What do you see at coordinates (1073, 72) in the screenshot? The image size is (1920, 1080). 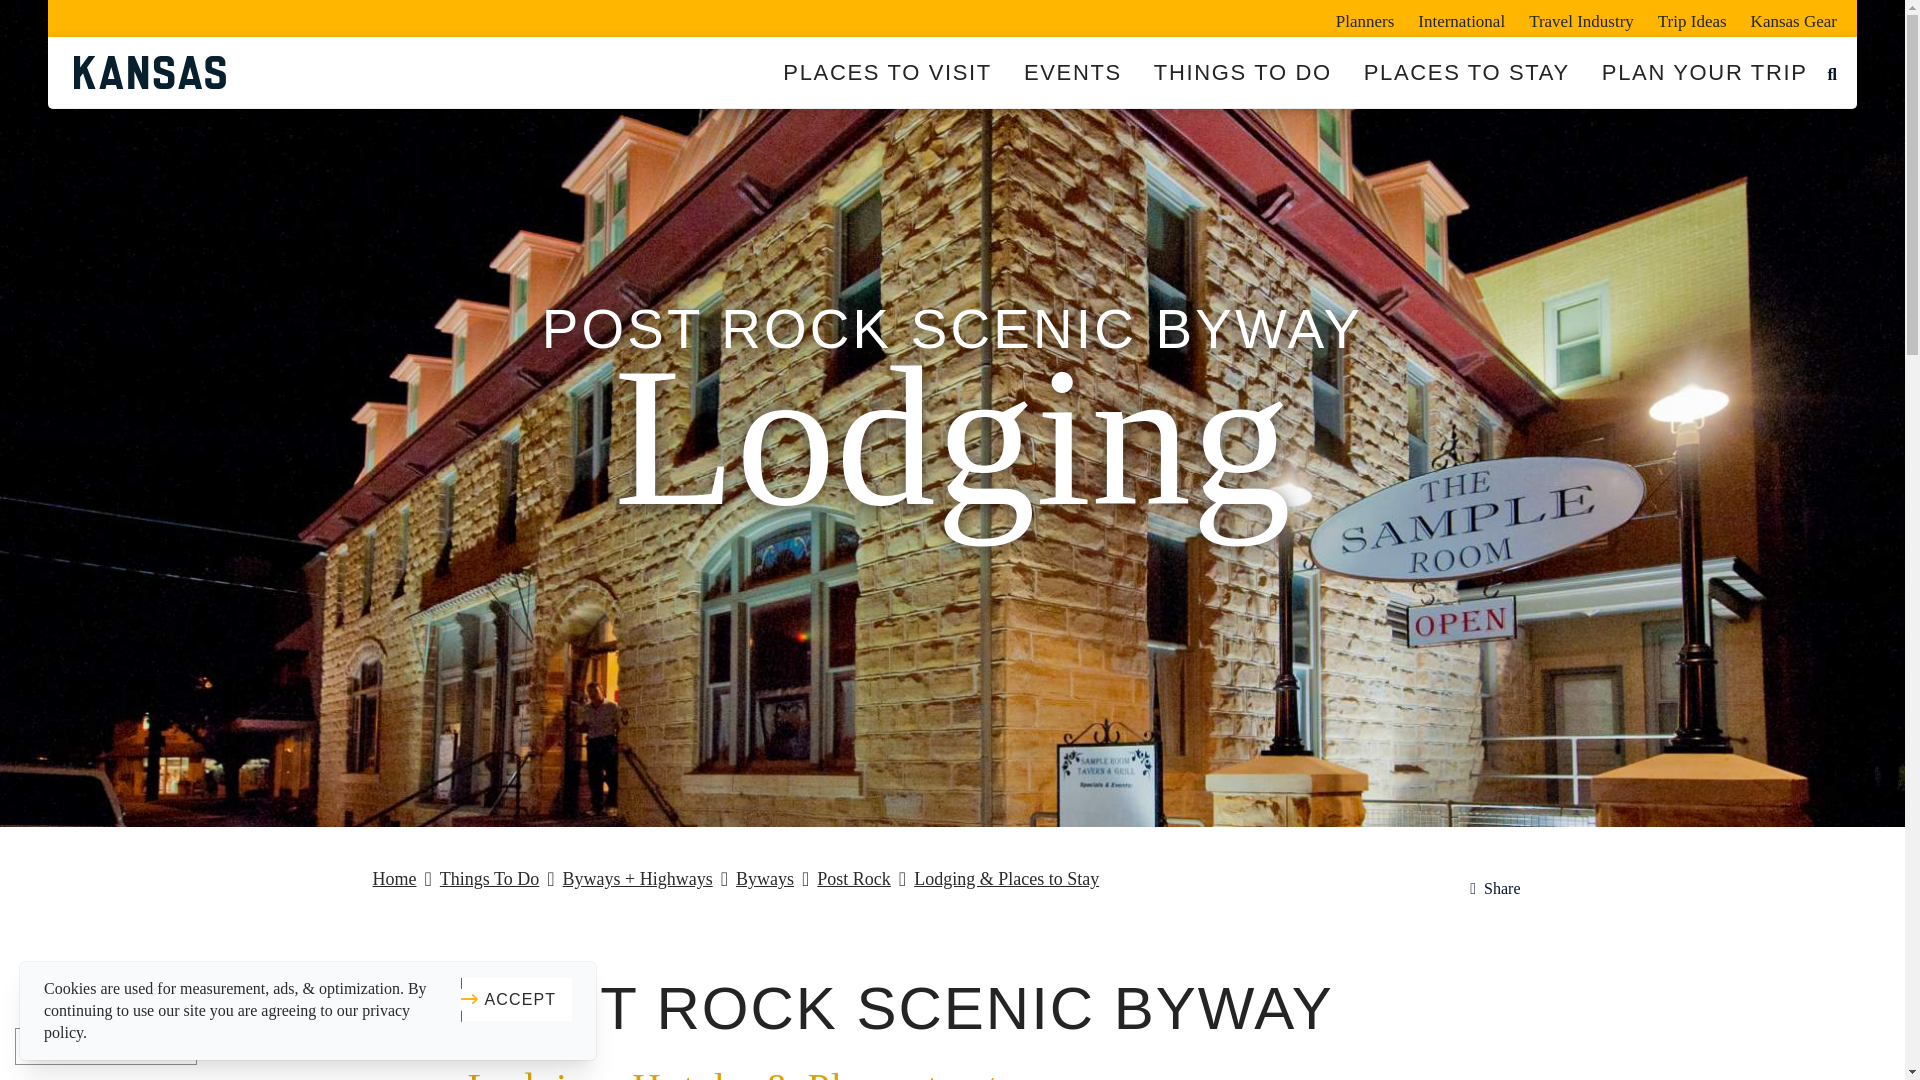 I see `EVENTS` at bounding box center [1073, 72].